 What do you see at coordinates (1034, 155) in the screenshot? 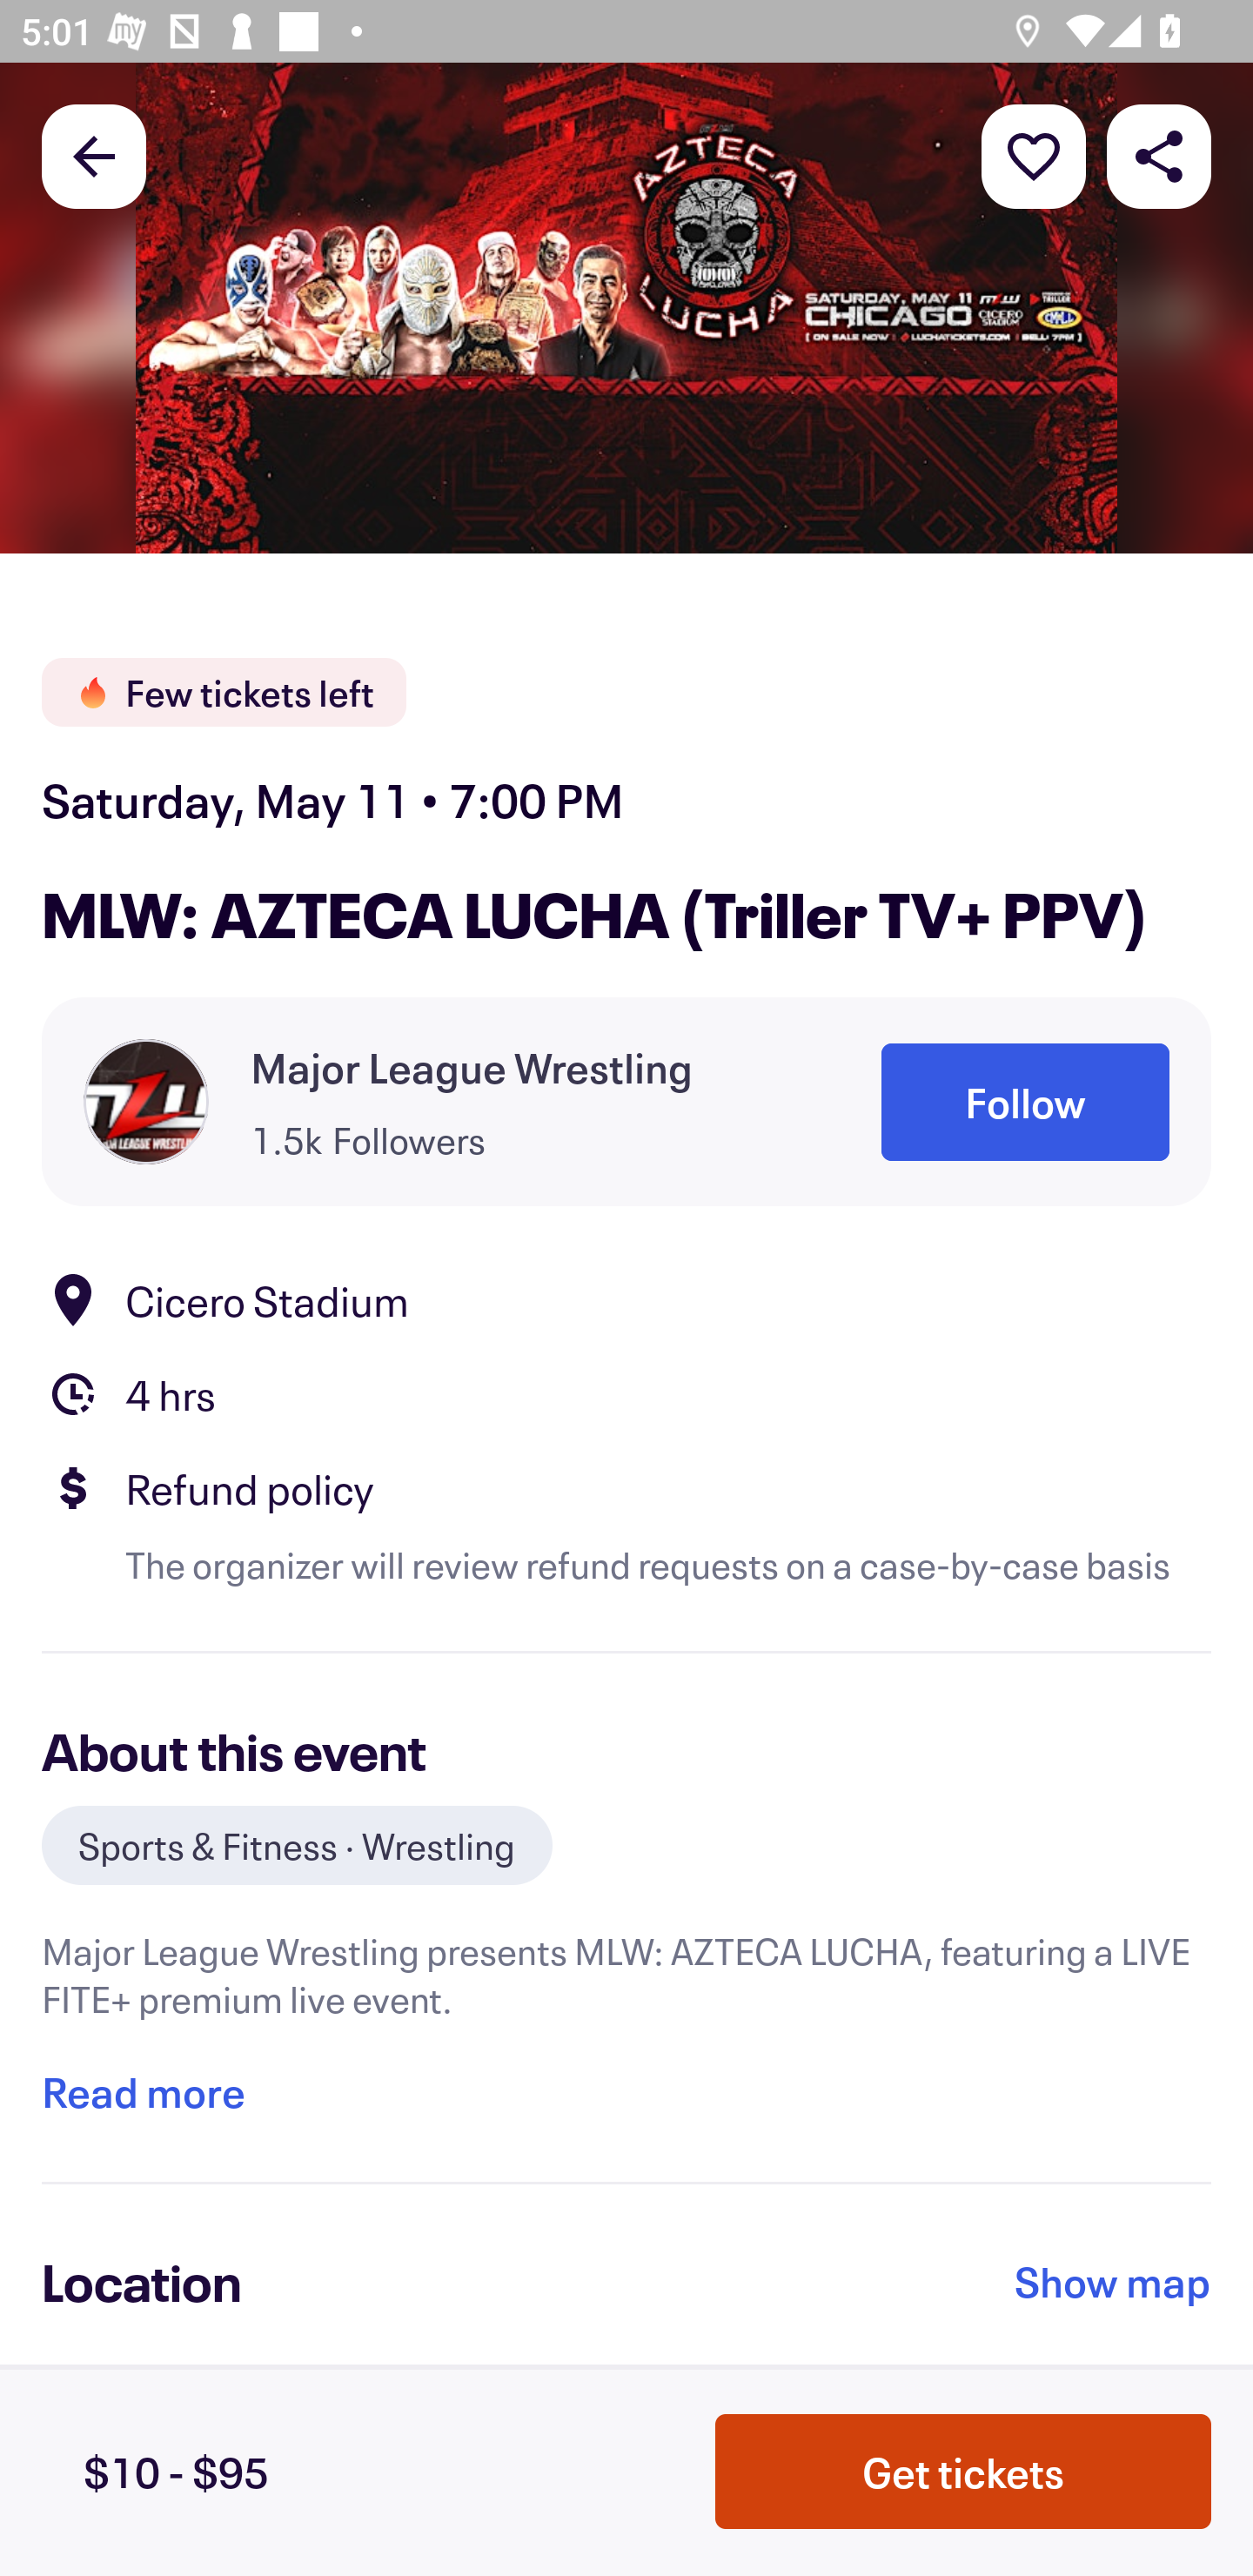
I see `More` at bounding box center [1034, 155].